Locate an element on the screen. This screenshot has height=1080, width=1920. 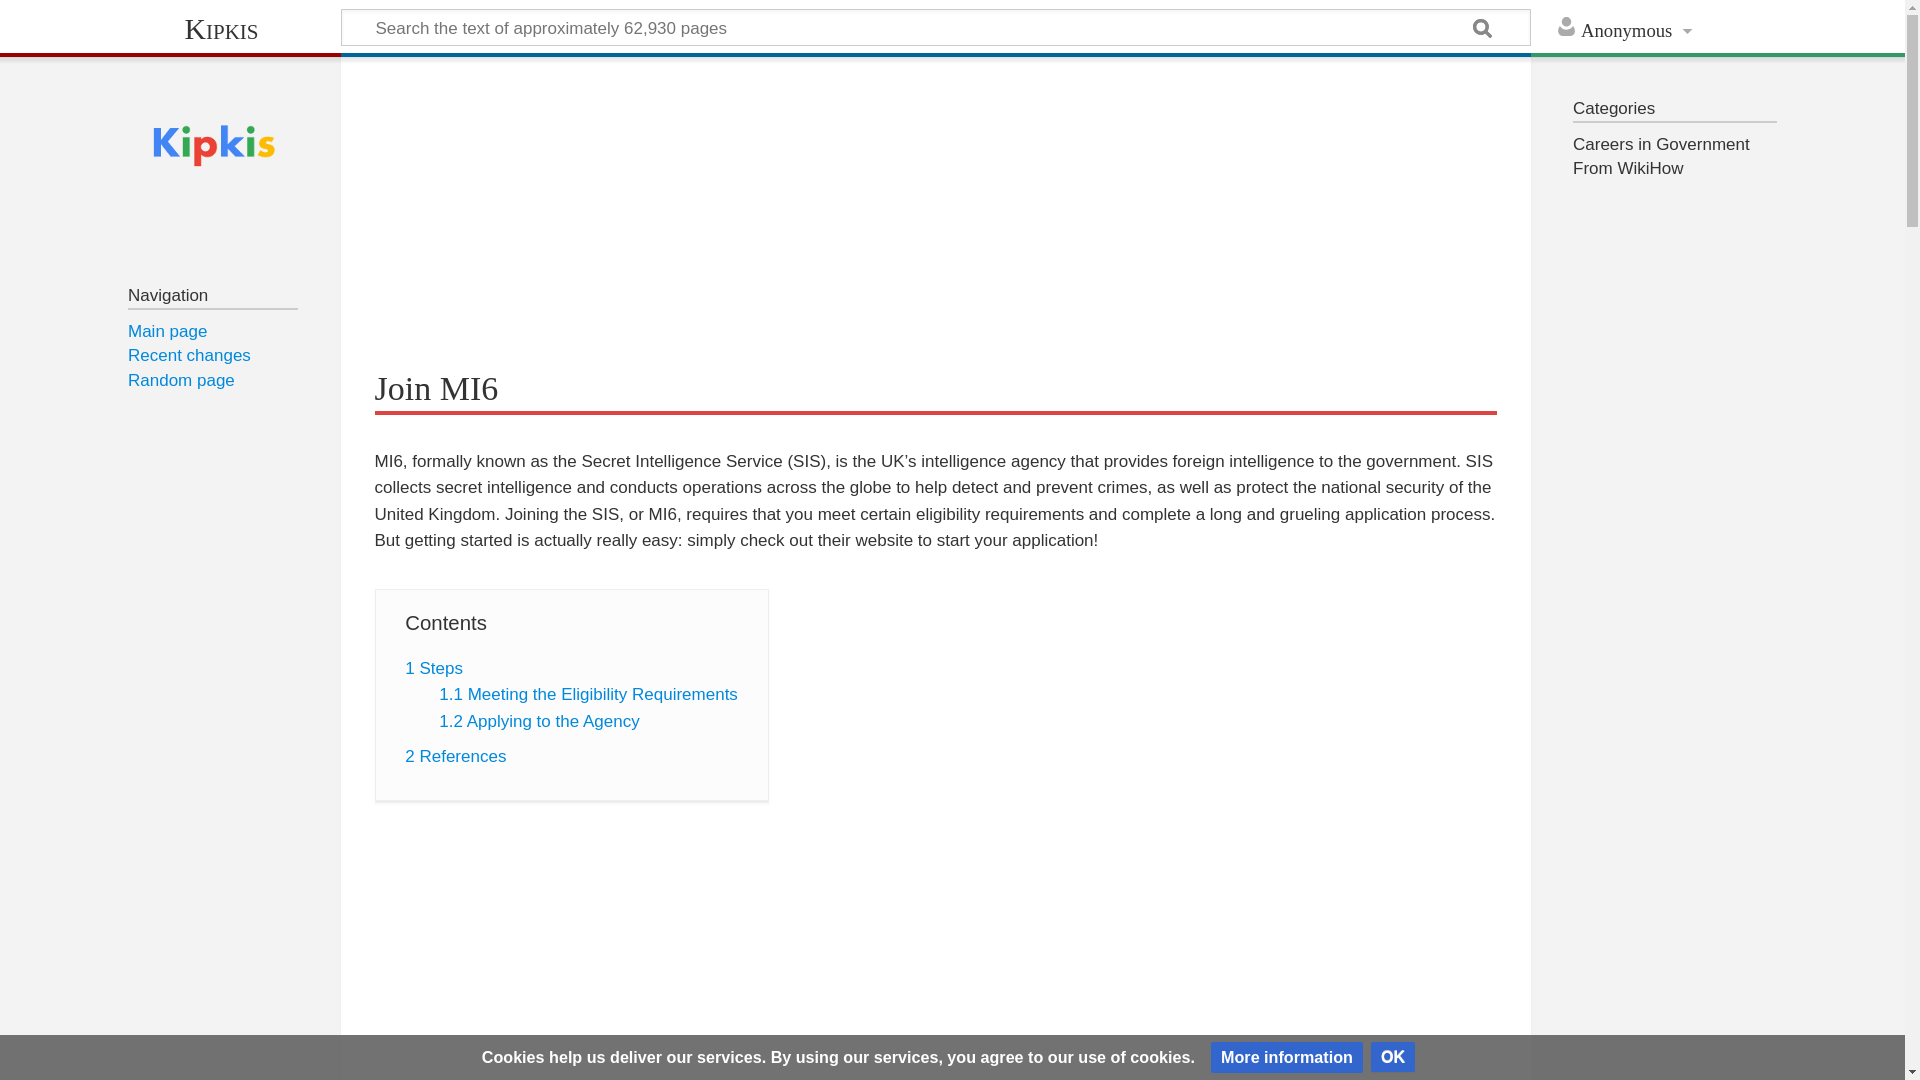
1.1 Meeting the Eligibility Requirements is located at coordinates (588, 694).